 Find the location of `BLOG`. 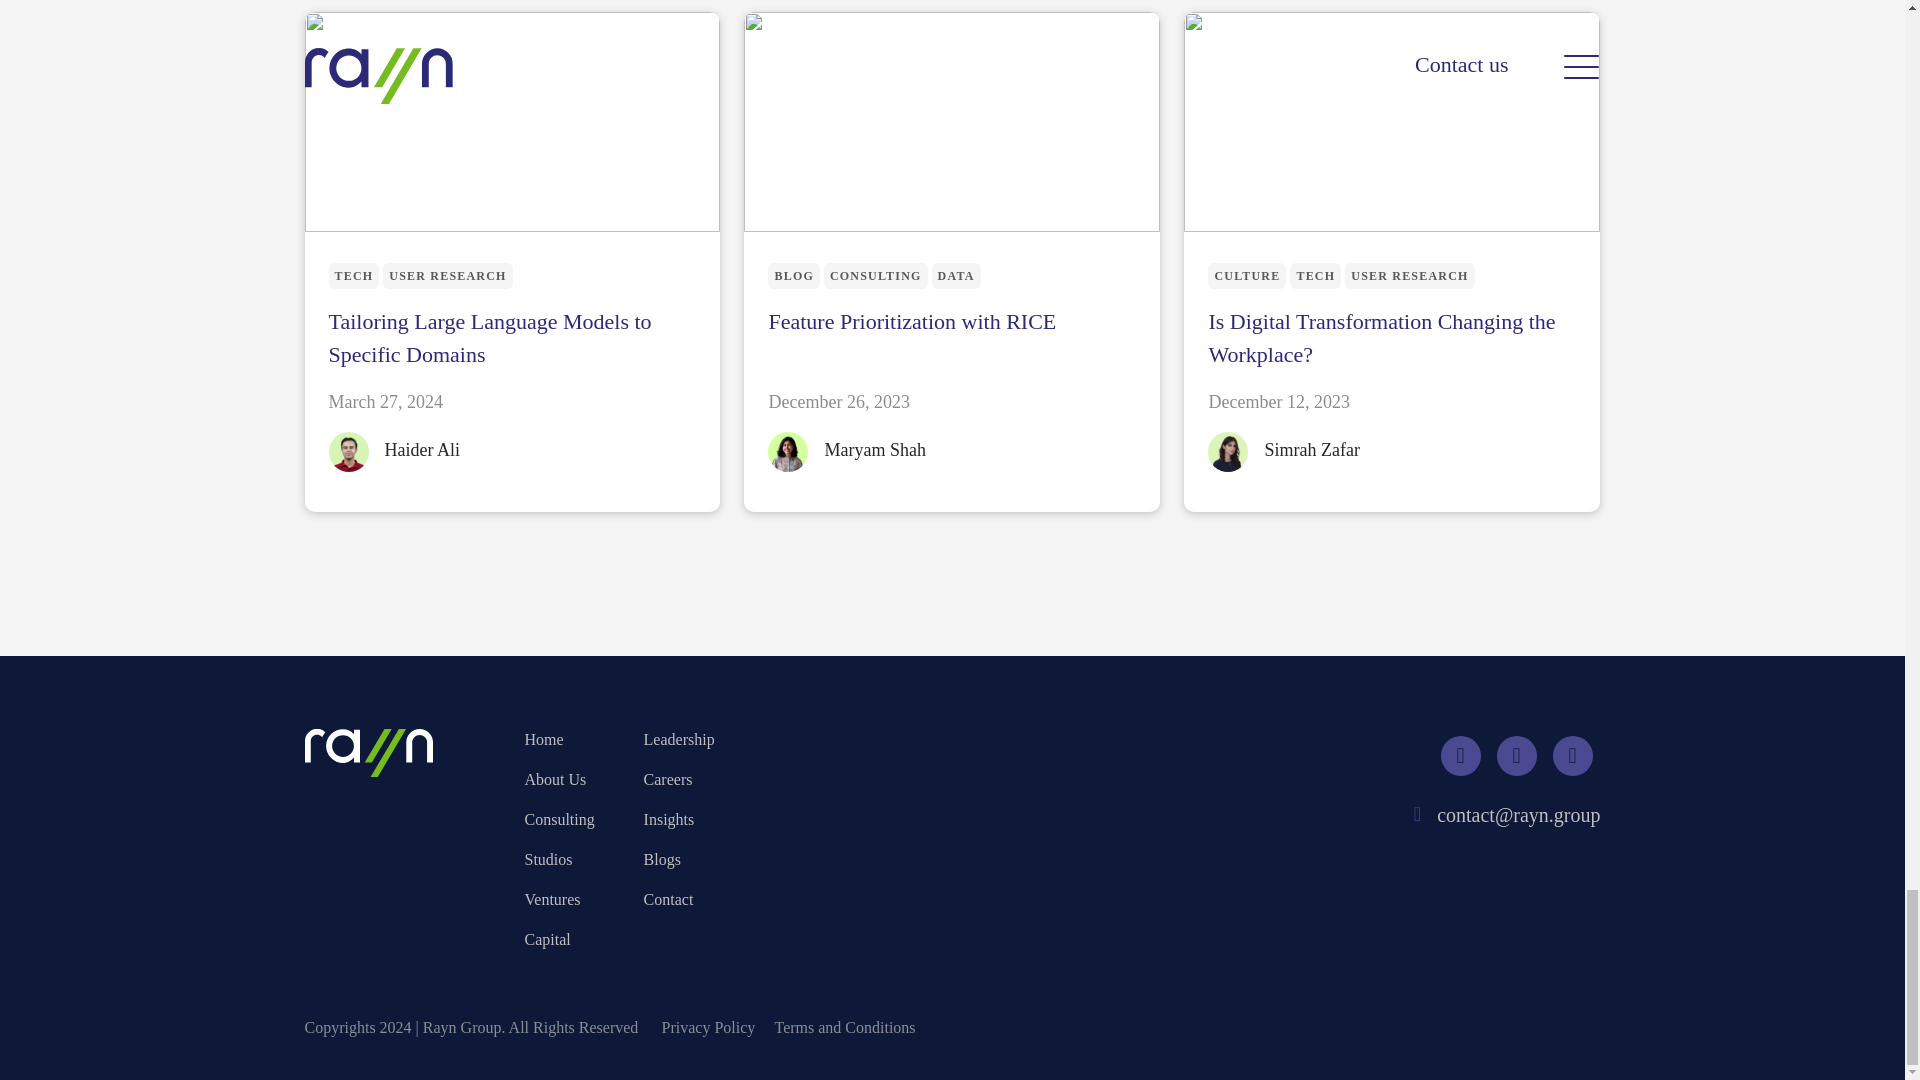

BLOG is located at coordinates (794, 276).